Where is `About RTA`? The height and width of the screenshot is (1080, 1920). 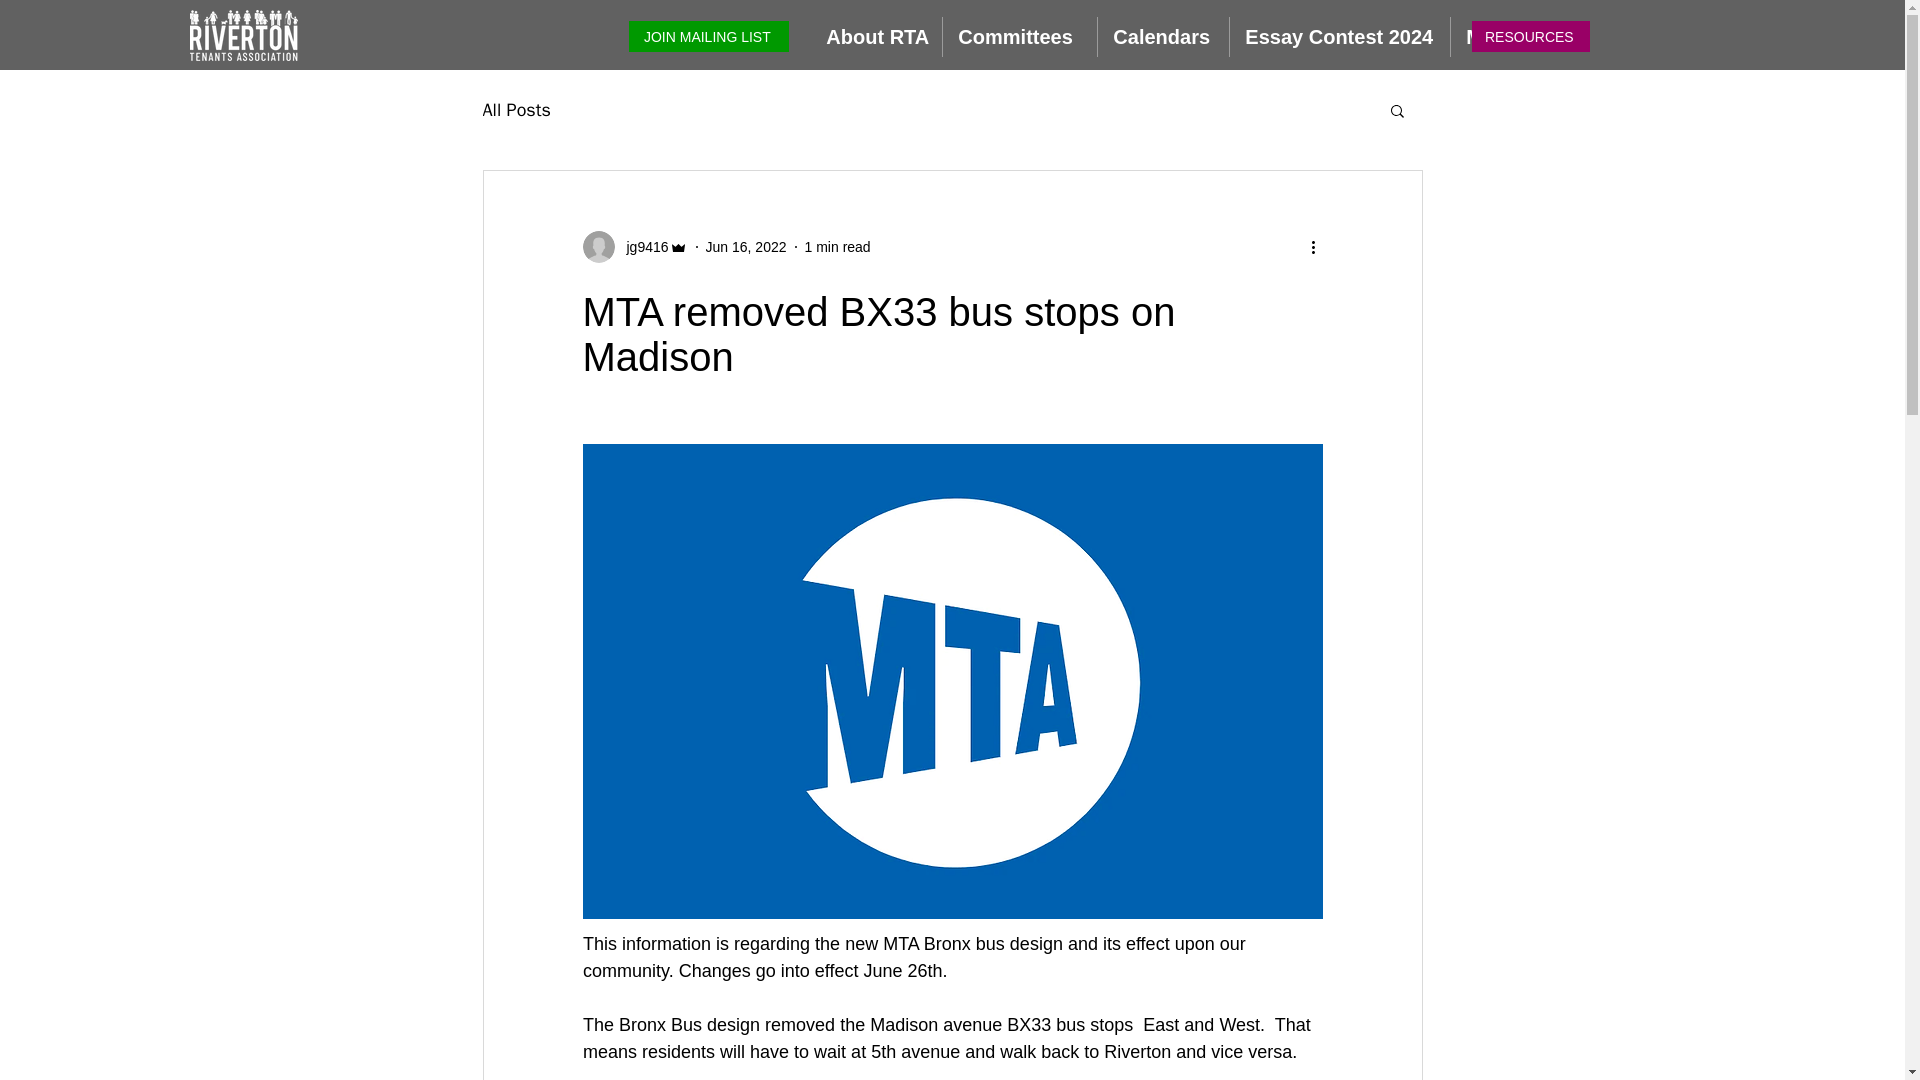
About RTA is located at coordinates (876, 37).